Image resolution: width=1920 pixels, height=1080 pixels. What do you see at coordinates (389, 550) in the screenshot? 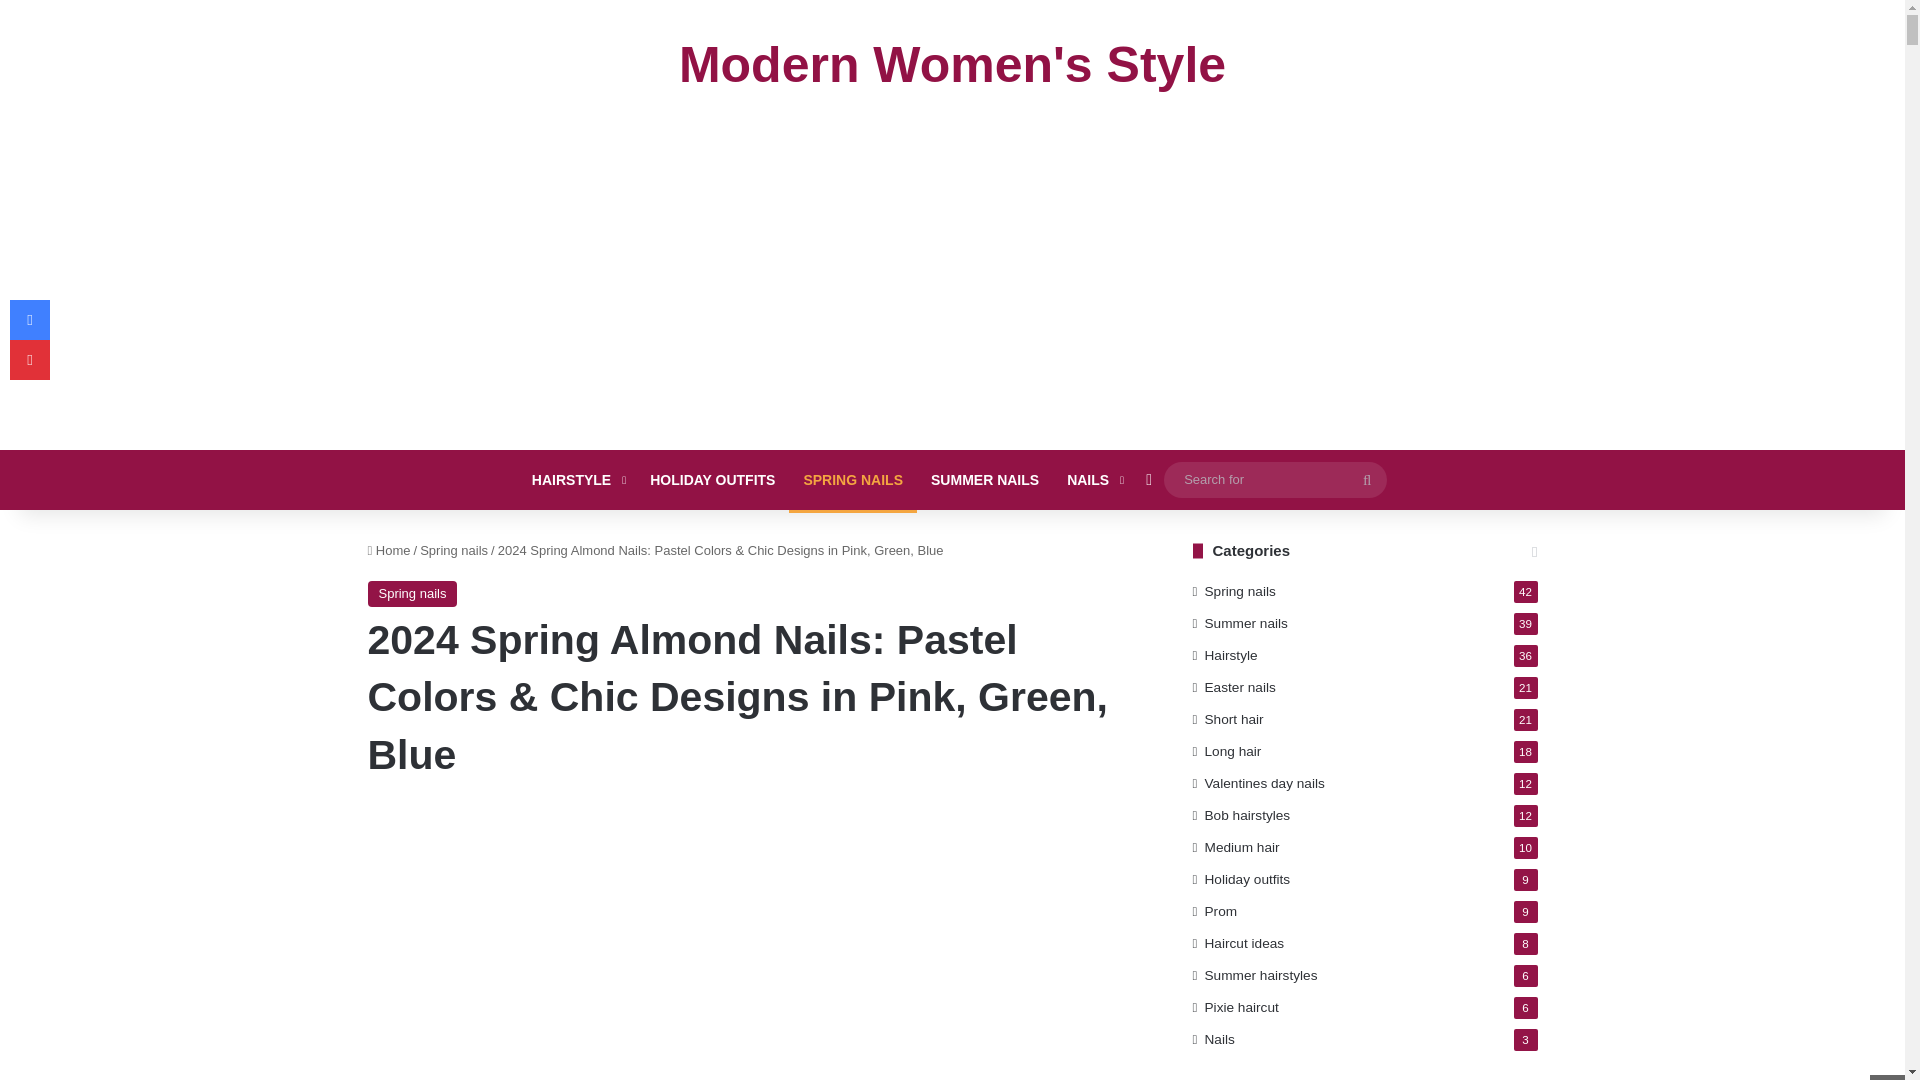
I see `Home` at bounding box center [389, 550].